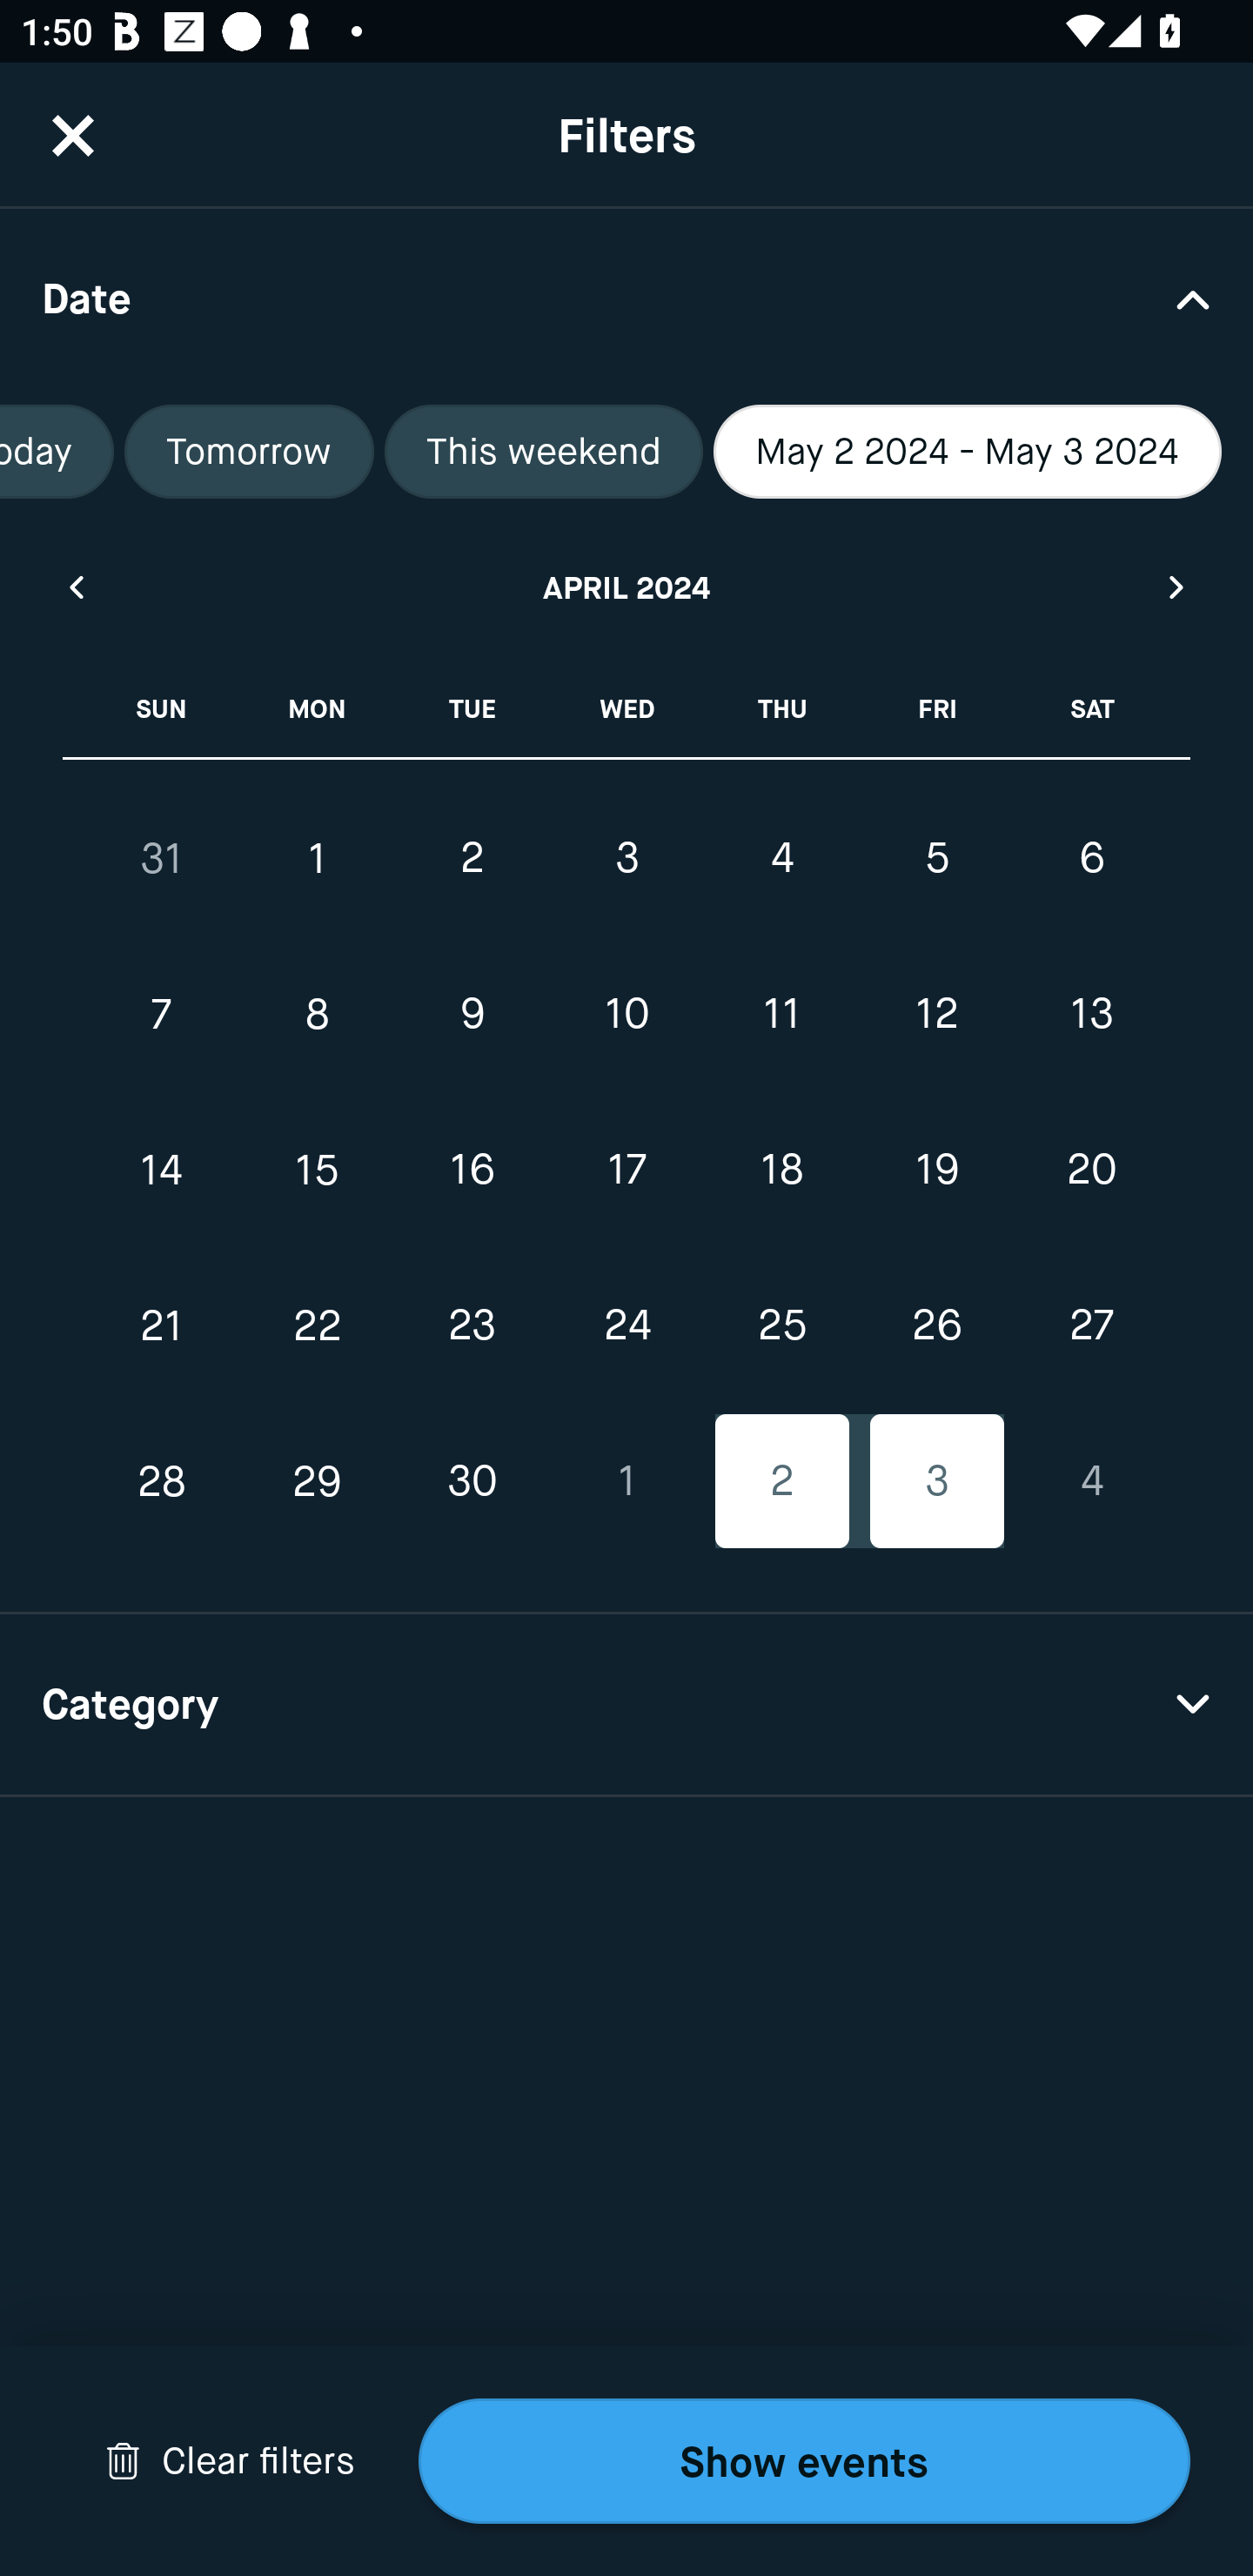 This screenshot has width=1253, height=2576. Describe the element at coordinates (75, 587) in the screenshot. I see `Previous` at that location.